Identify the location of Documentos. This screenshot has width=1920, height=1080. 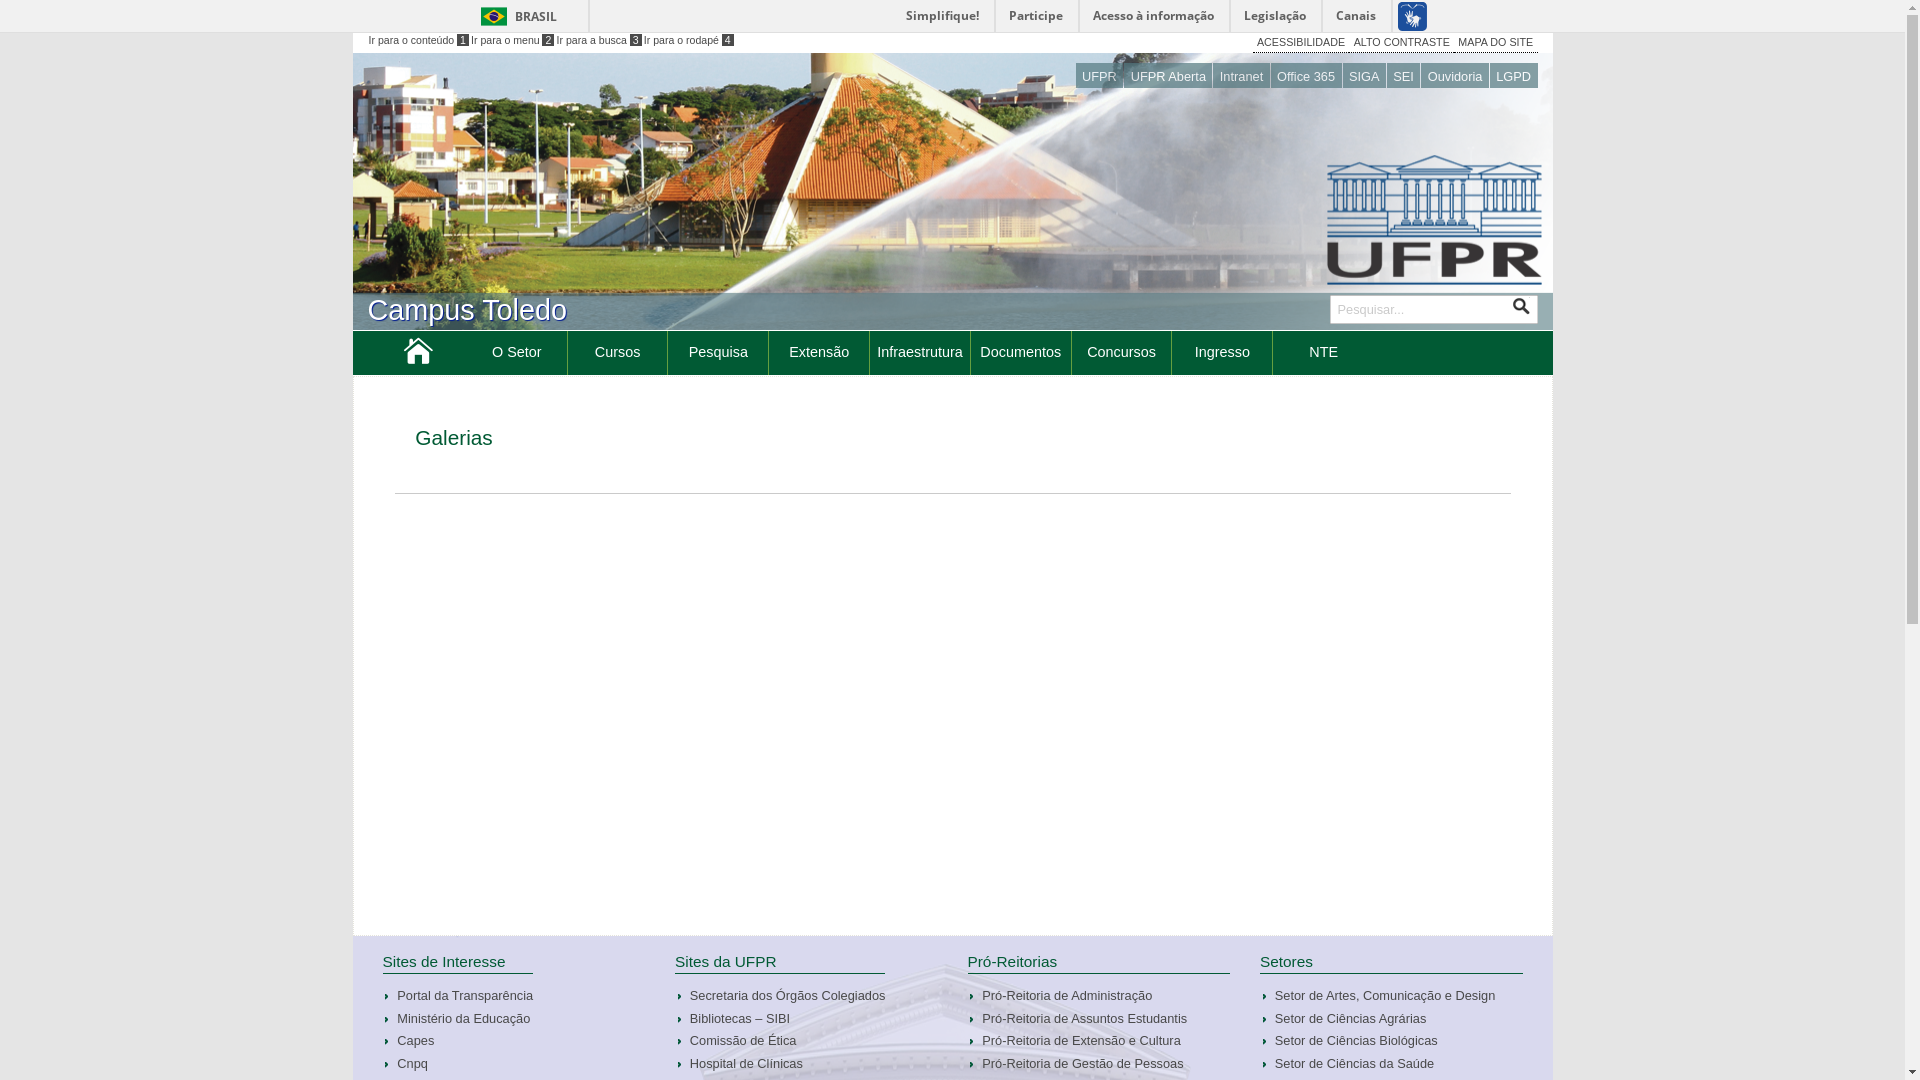
(1021, 352).